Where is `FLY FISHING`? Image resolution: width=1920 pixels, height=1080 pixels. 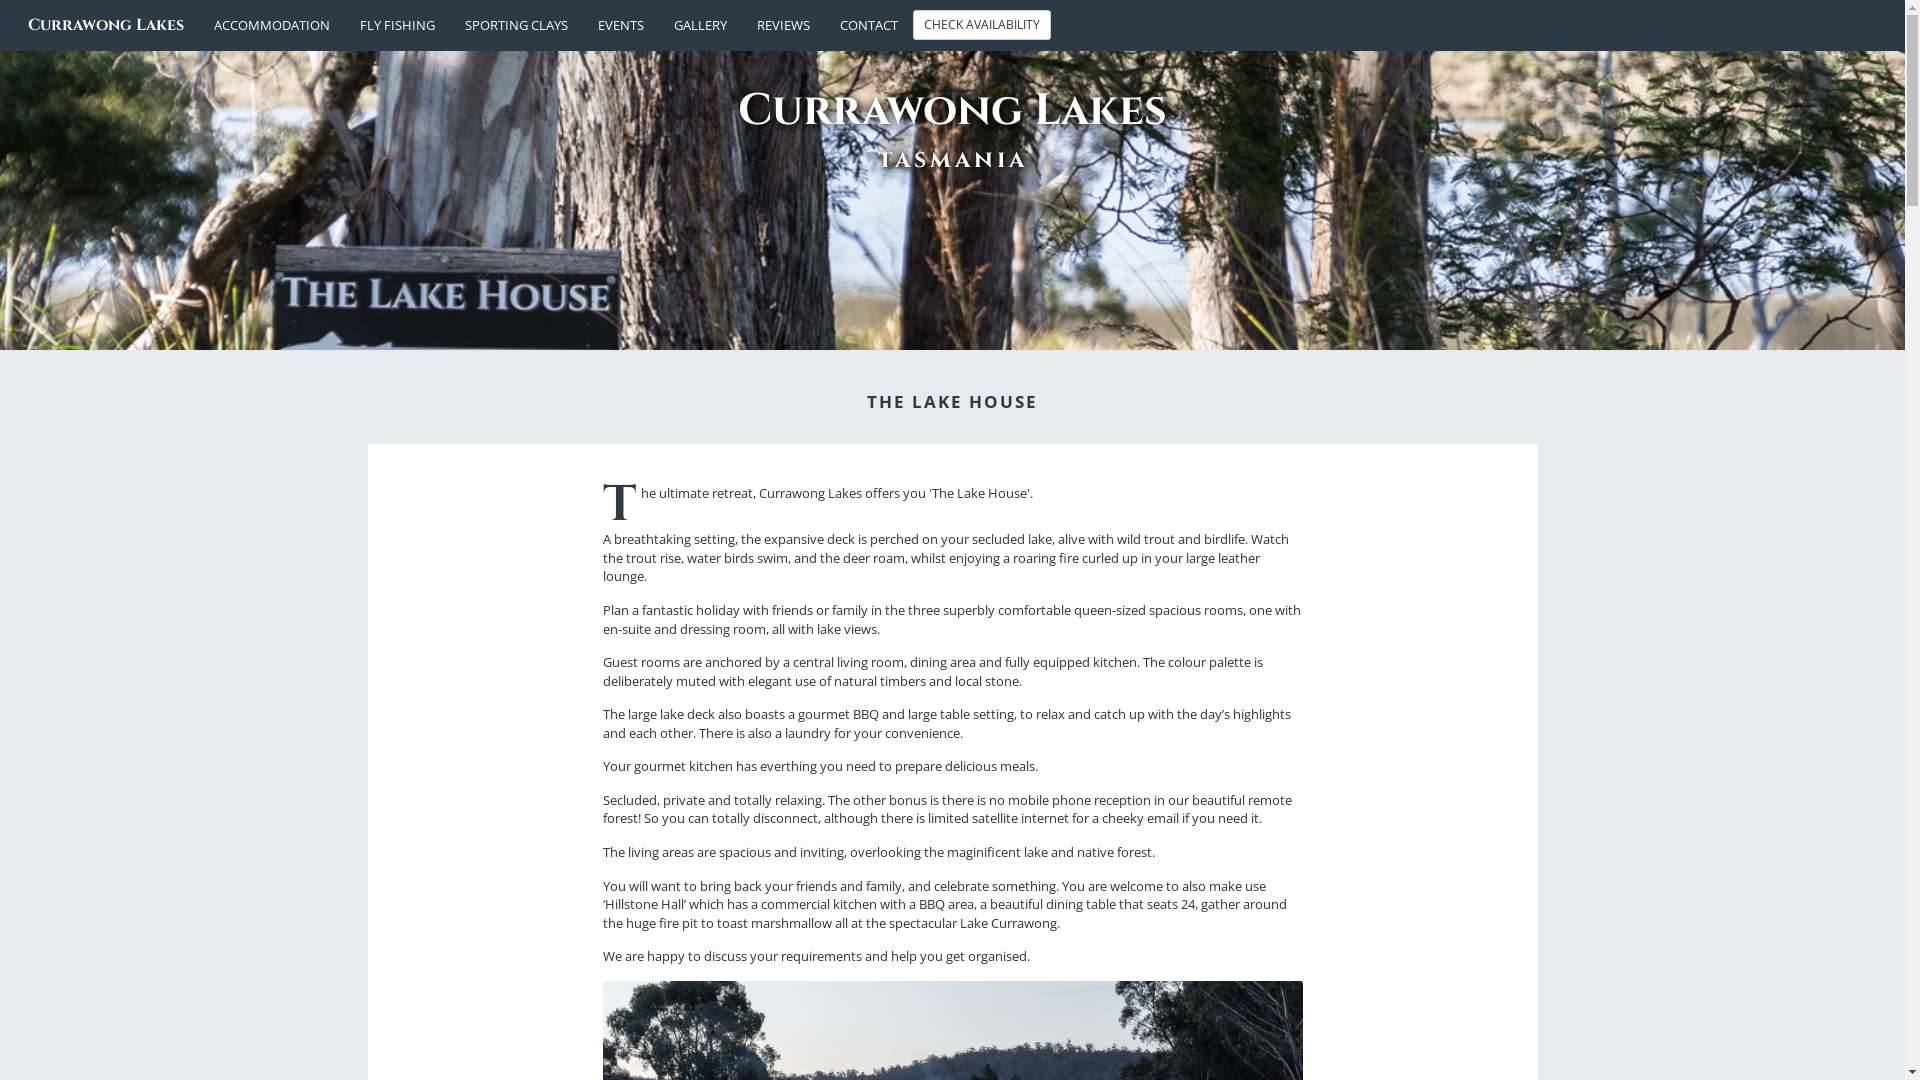 FLY FISHING is located at coordinates (398, 25).